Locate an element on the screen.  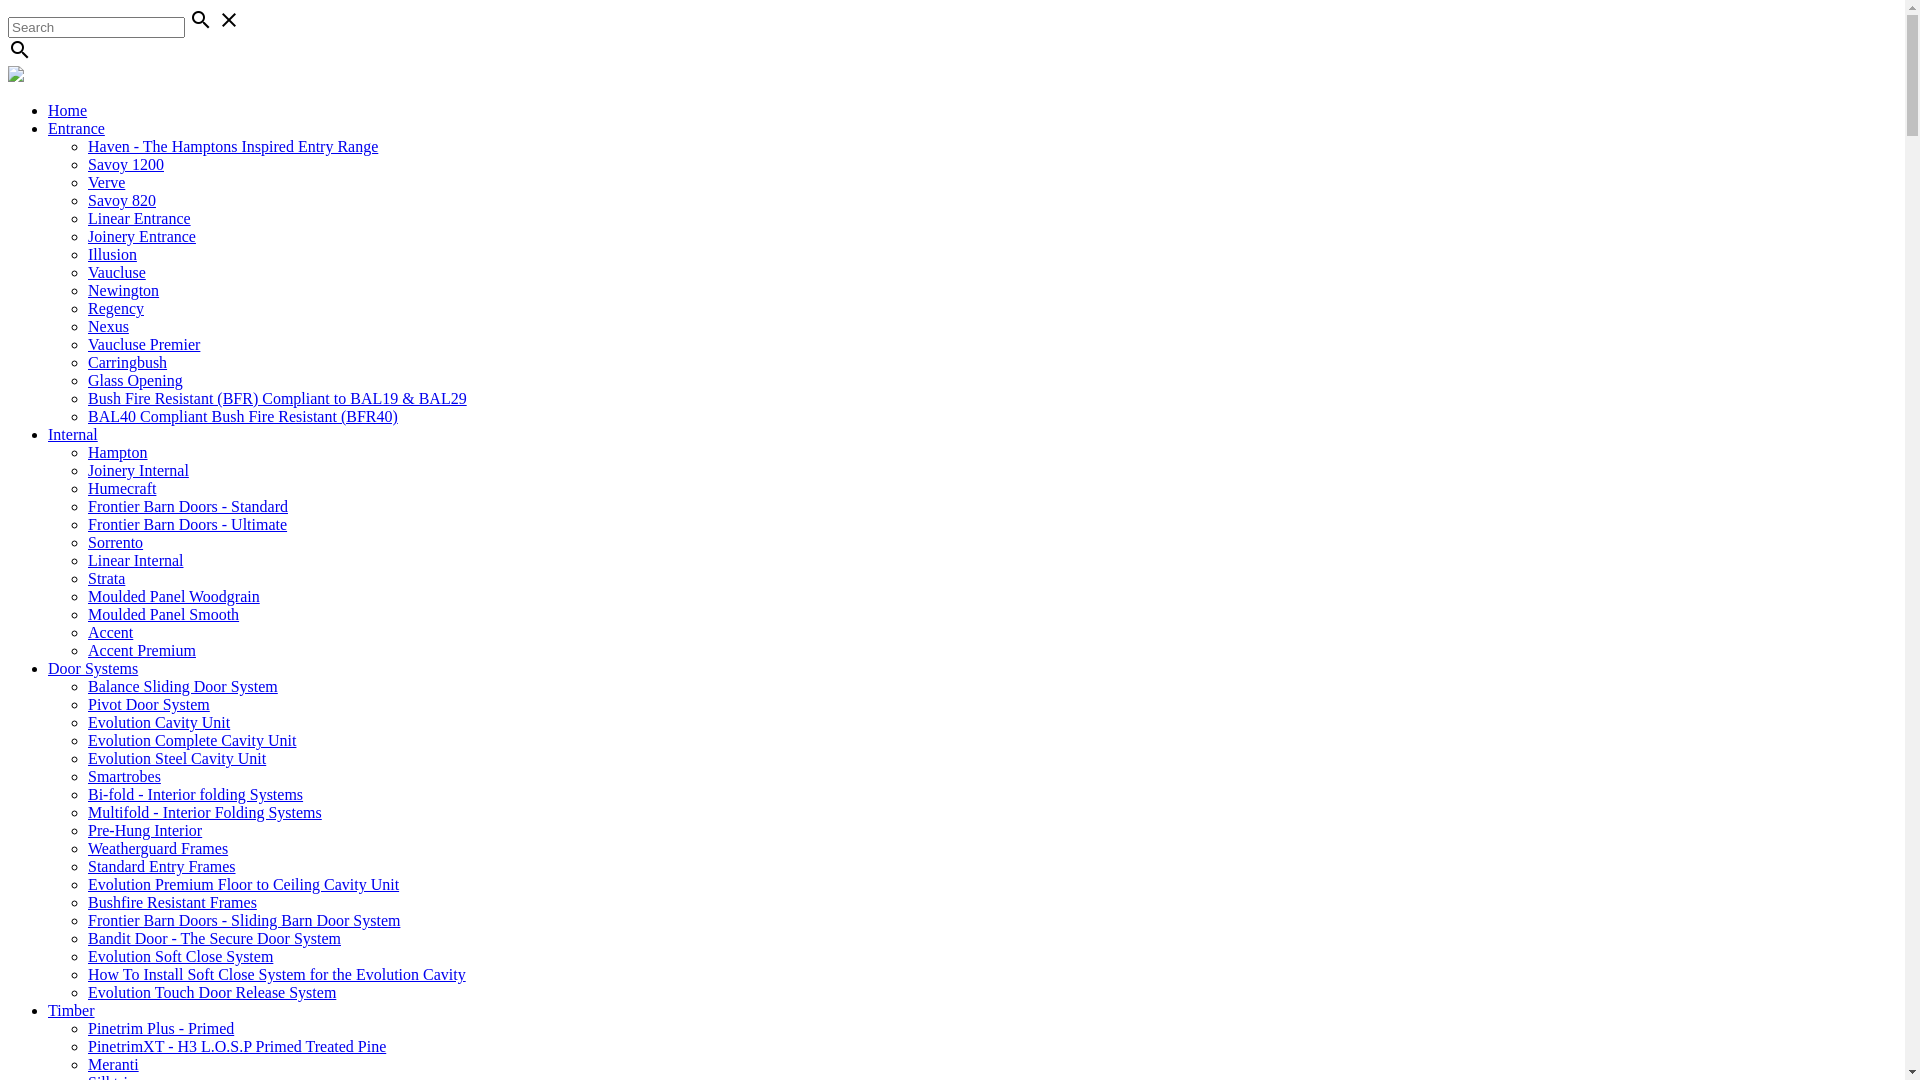
Pinetrim Plus - Primed is located at coordinates (161, 1028).